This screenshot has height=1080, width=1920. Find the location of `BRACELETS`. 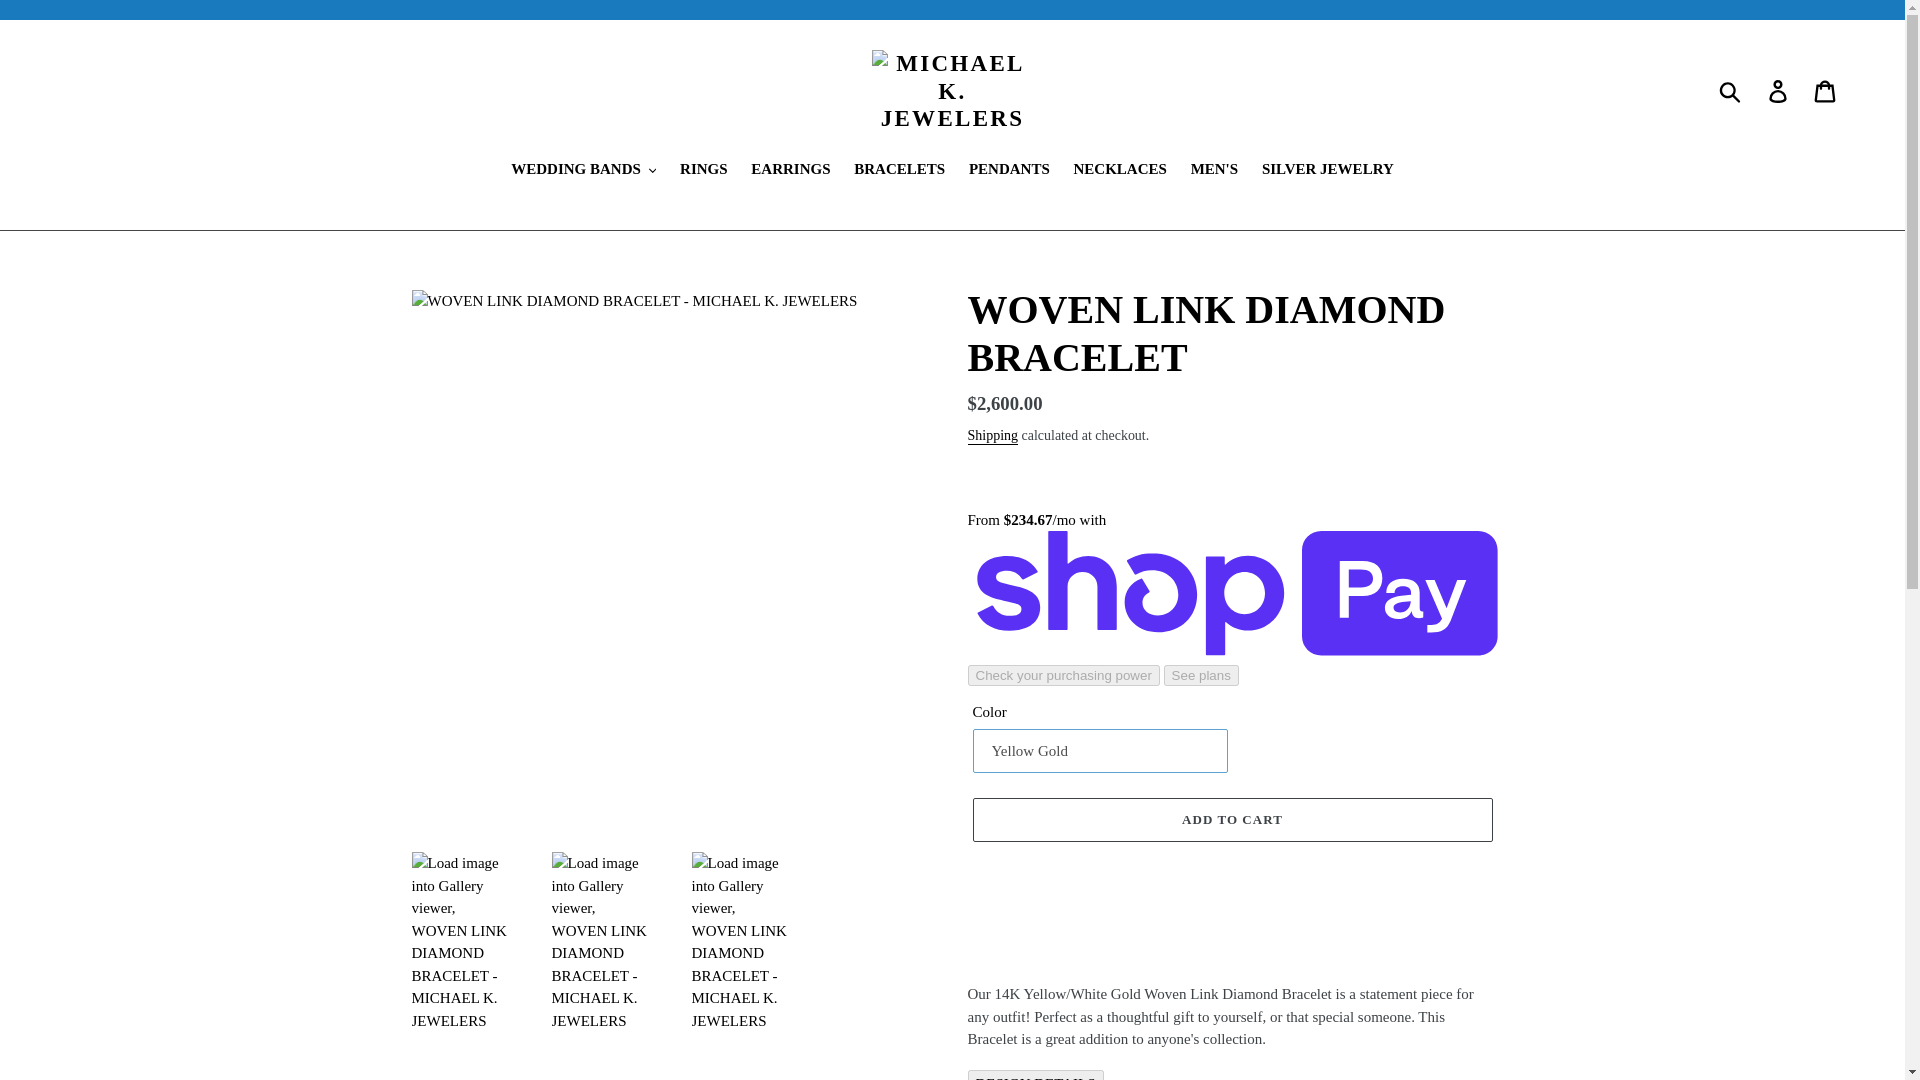

BRACELETS is located at coordinates (899, 170).